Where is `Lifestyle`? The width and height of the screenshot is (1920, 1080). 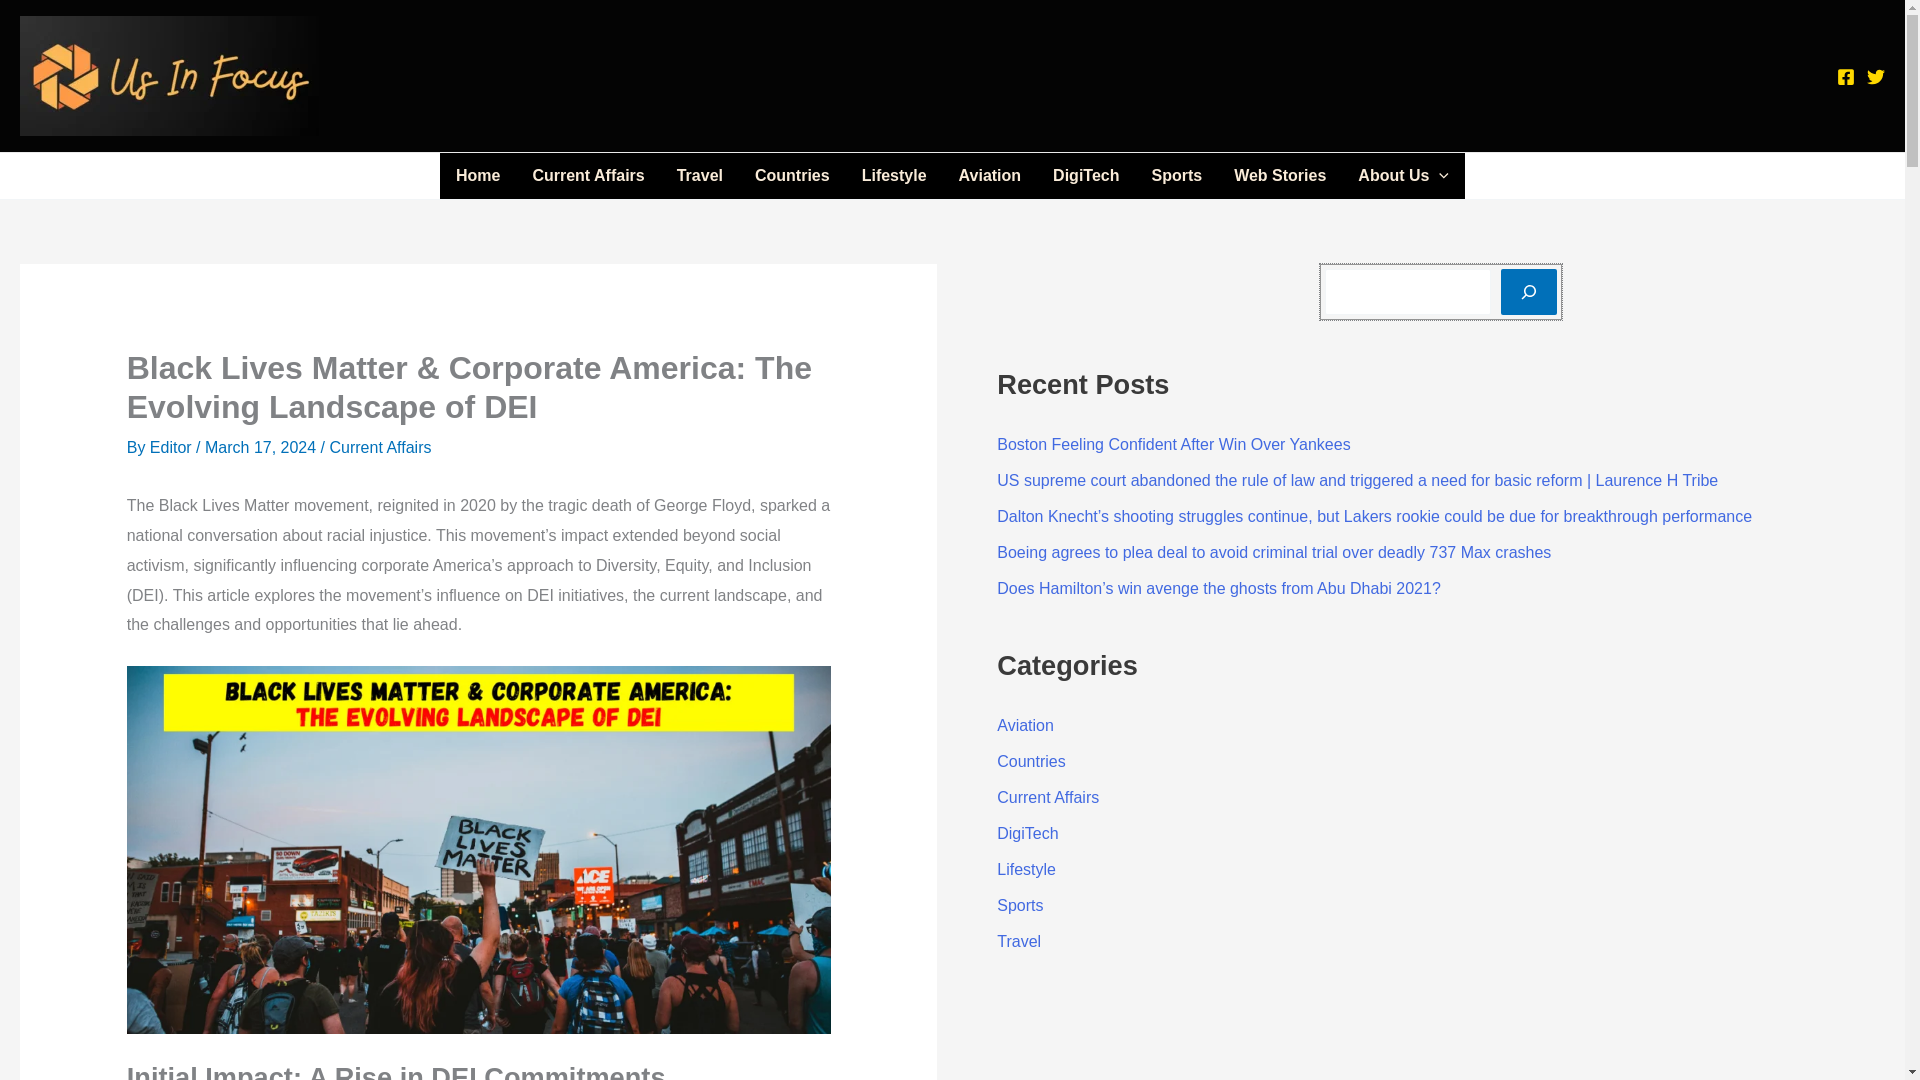
Lifestyle is located at coordinates (894, 176).